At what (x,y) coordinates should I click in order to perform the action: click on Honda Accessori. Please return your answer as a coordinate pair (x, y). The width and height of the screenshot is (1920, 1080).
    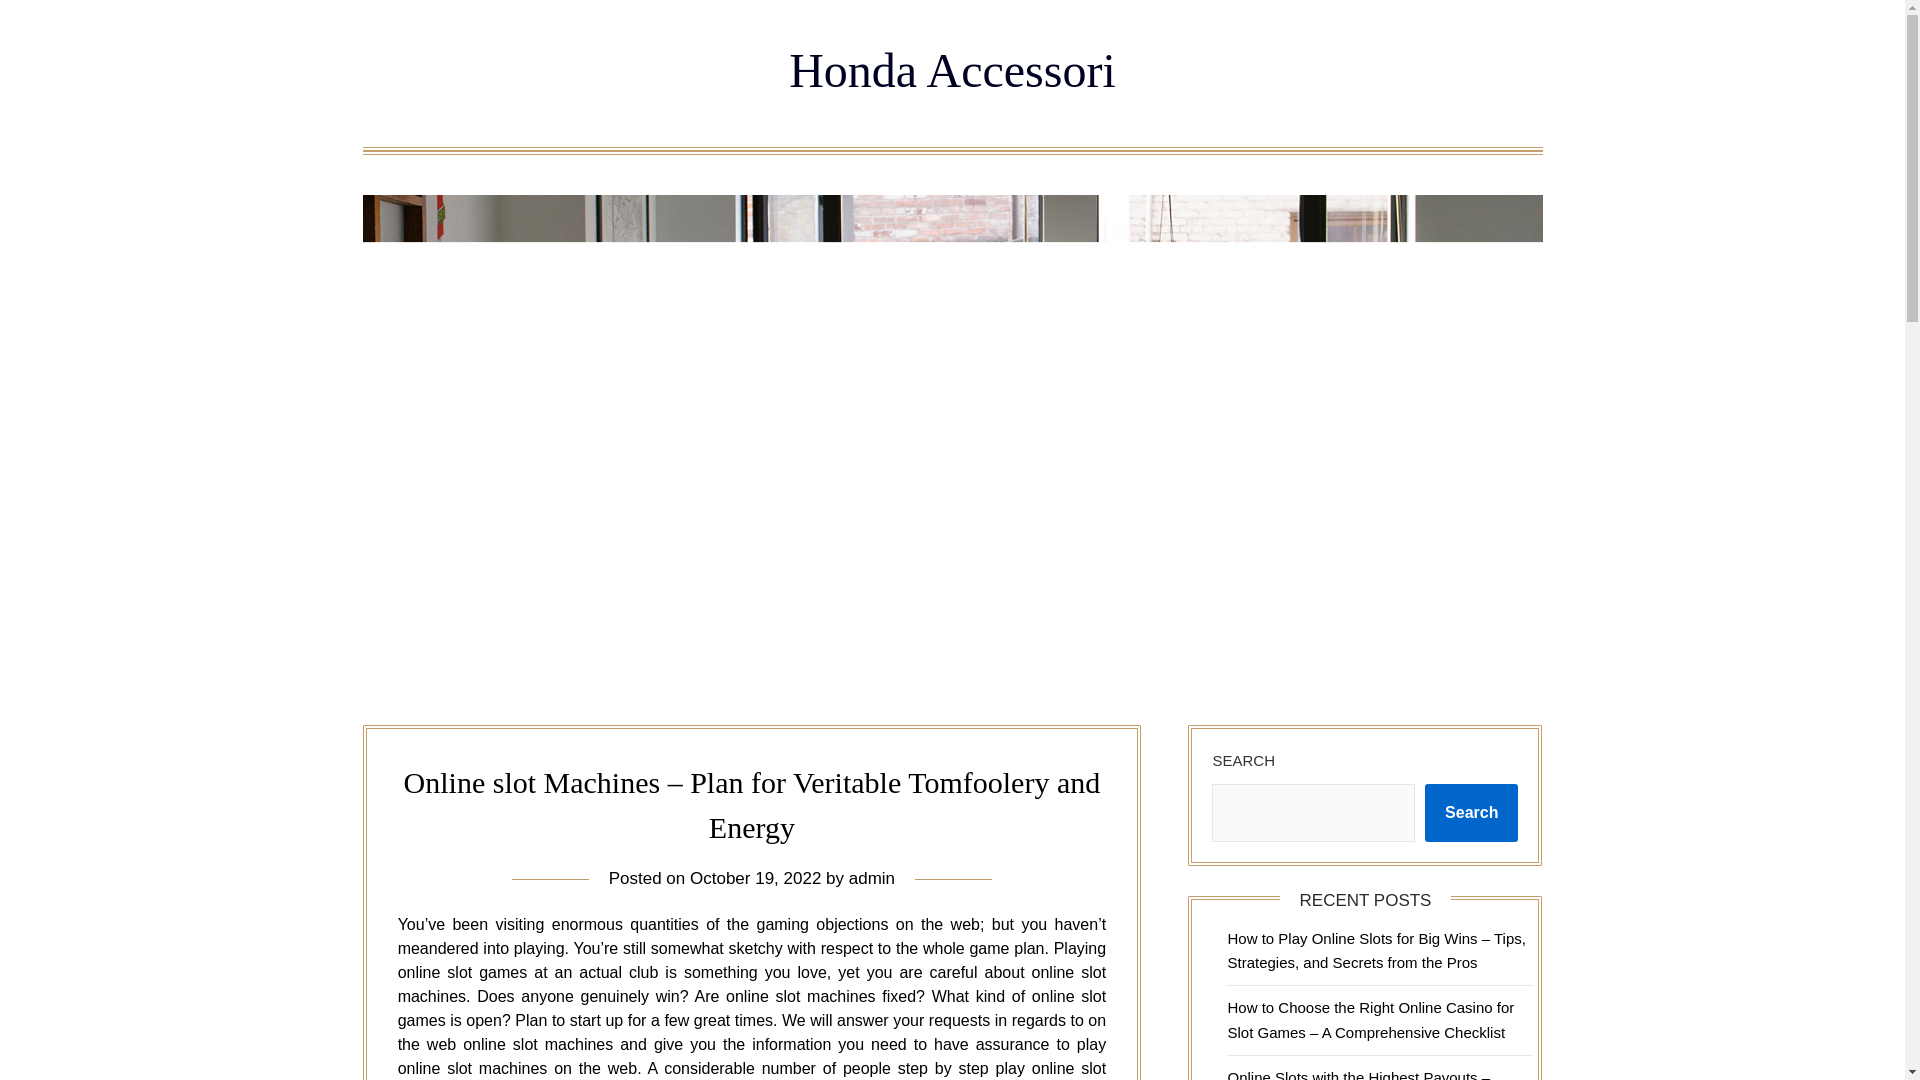
    Looking at the image, I should click on (952, 70).